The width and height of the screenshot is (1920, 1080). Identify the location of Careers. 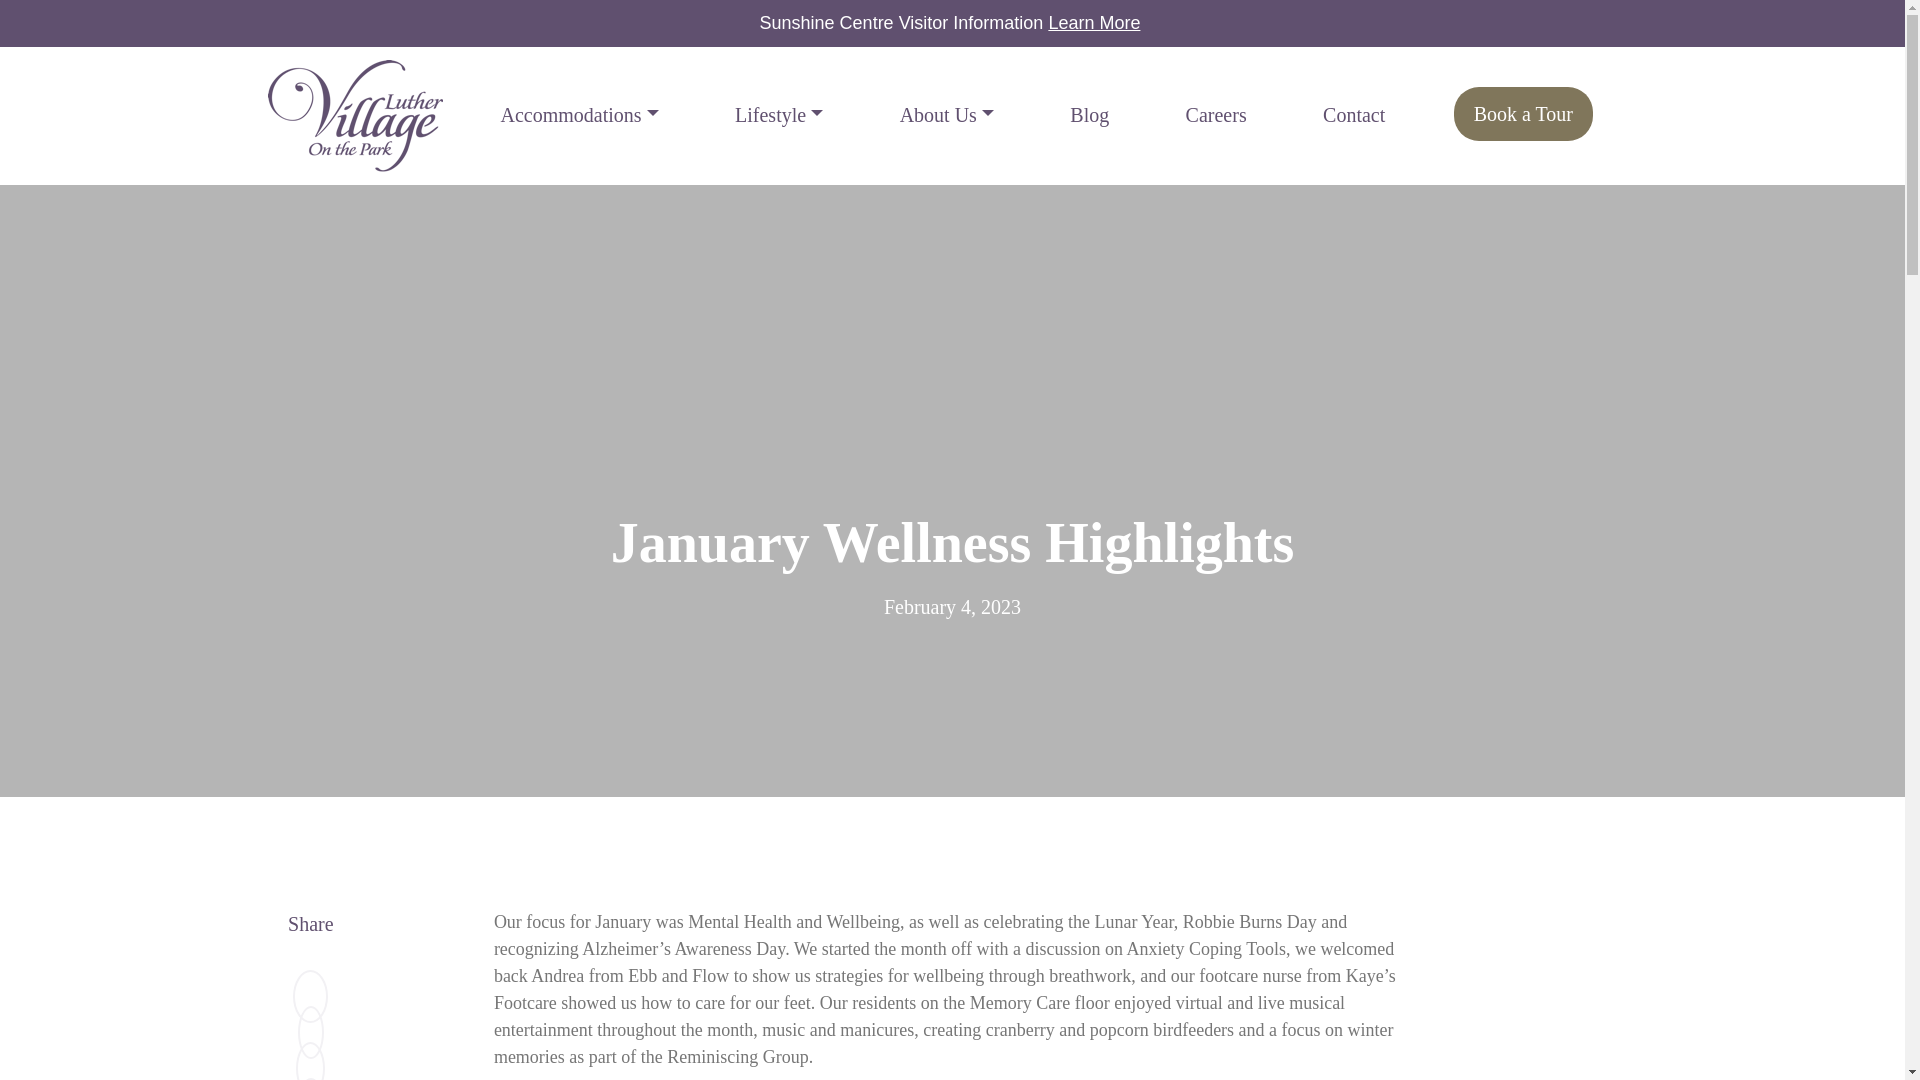
(1216, 114).